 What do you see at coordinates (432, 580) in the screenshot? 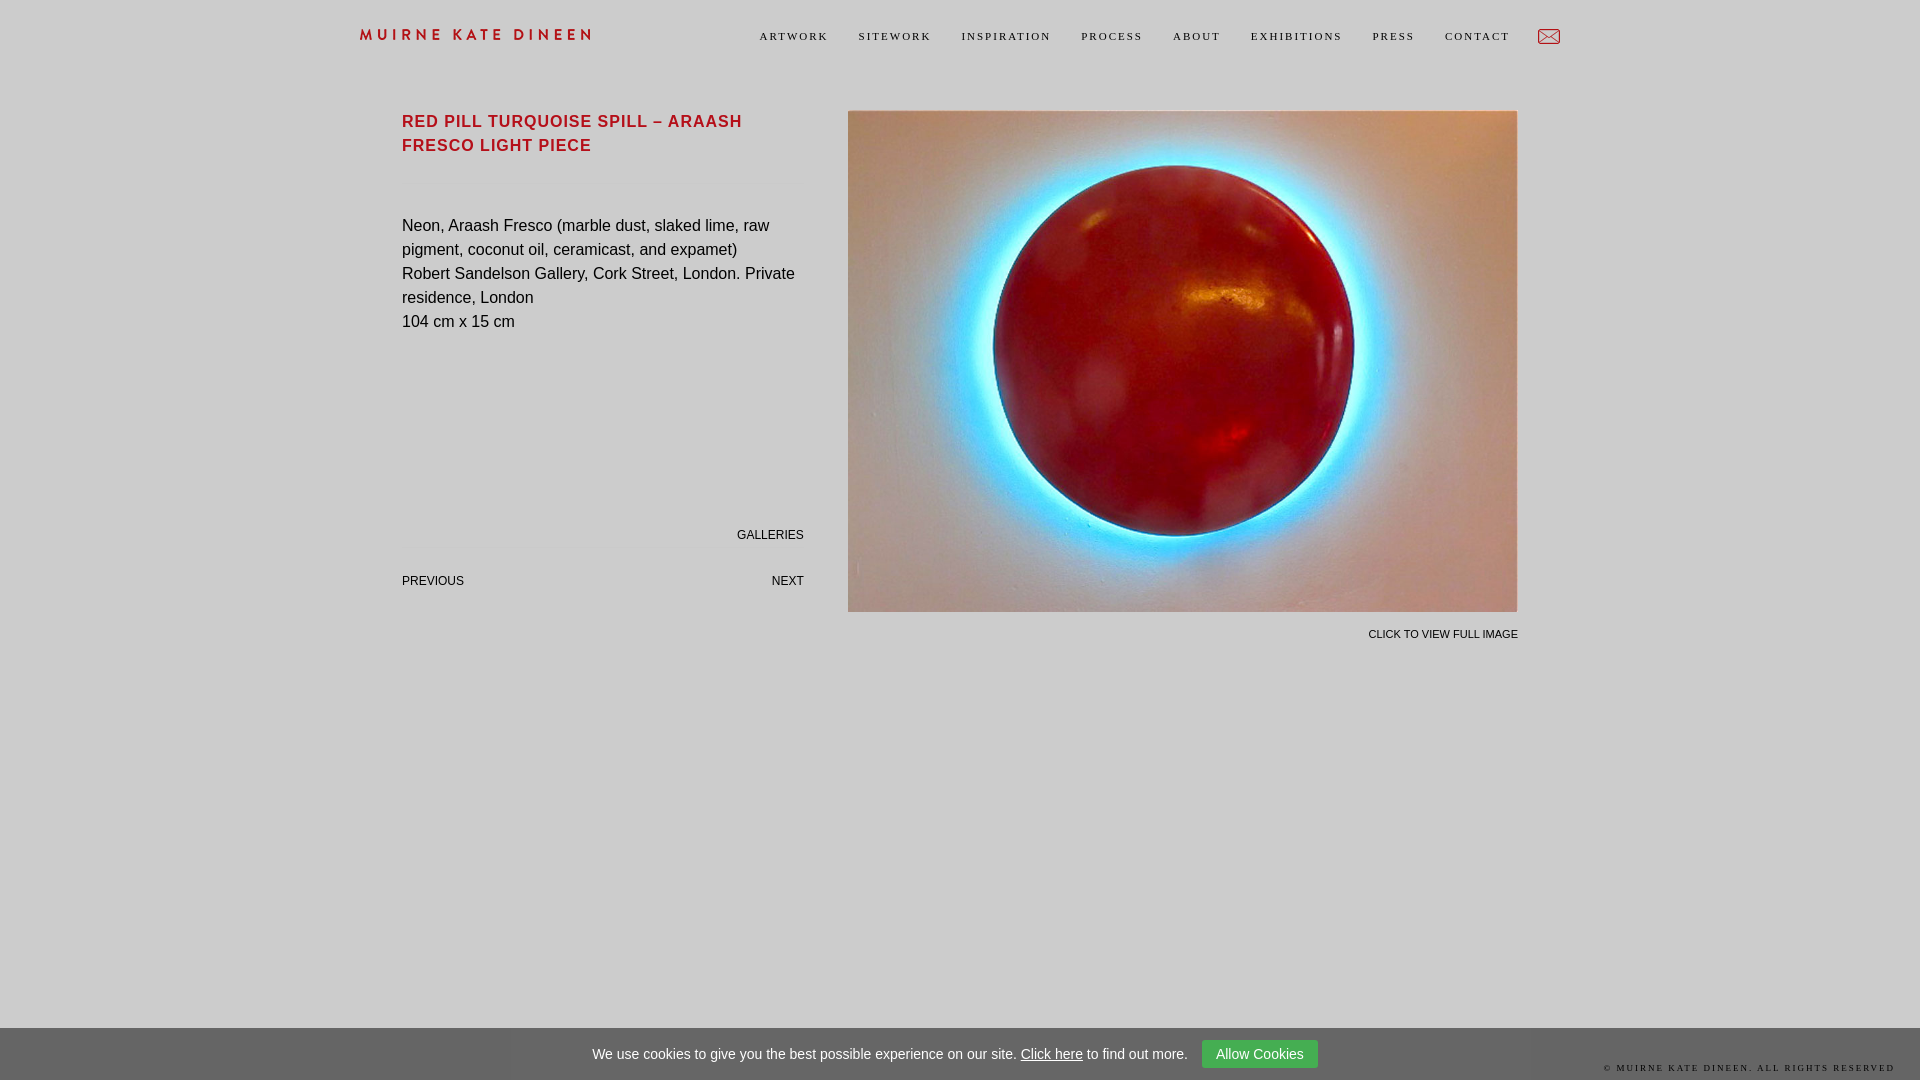
I see `PREVIOUS` at bounding box center [432, 580].